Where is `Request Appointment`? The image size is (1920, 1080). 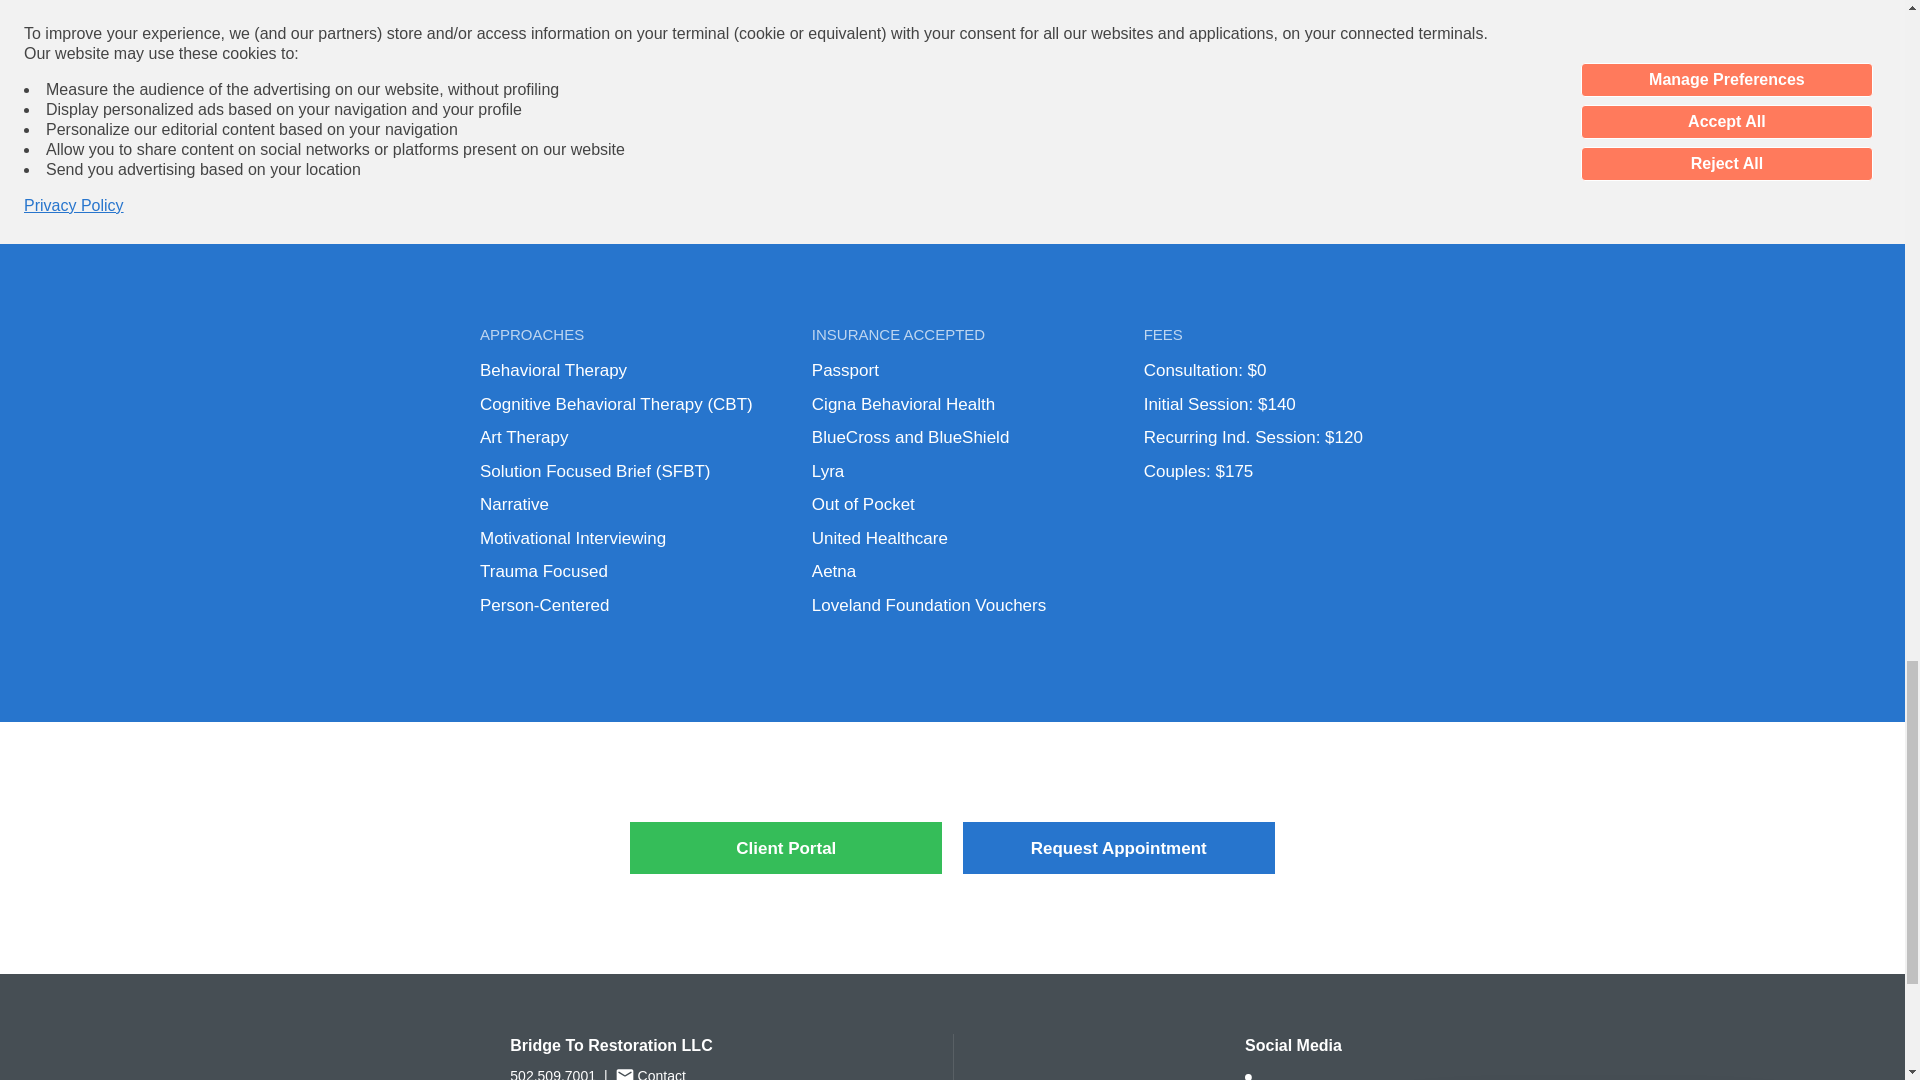 Request Appointment is located at coordinates (1118, 847).